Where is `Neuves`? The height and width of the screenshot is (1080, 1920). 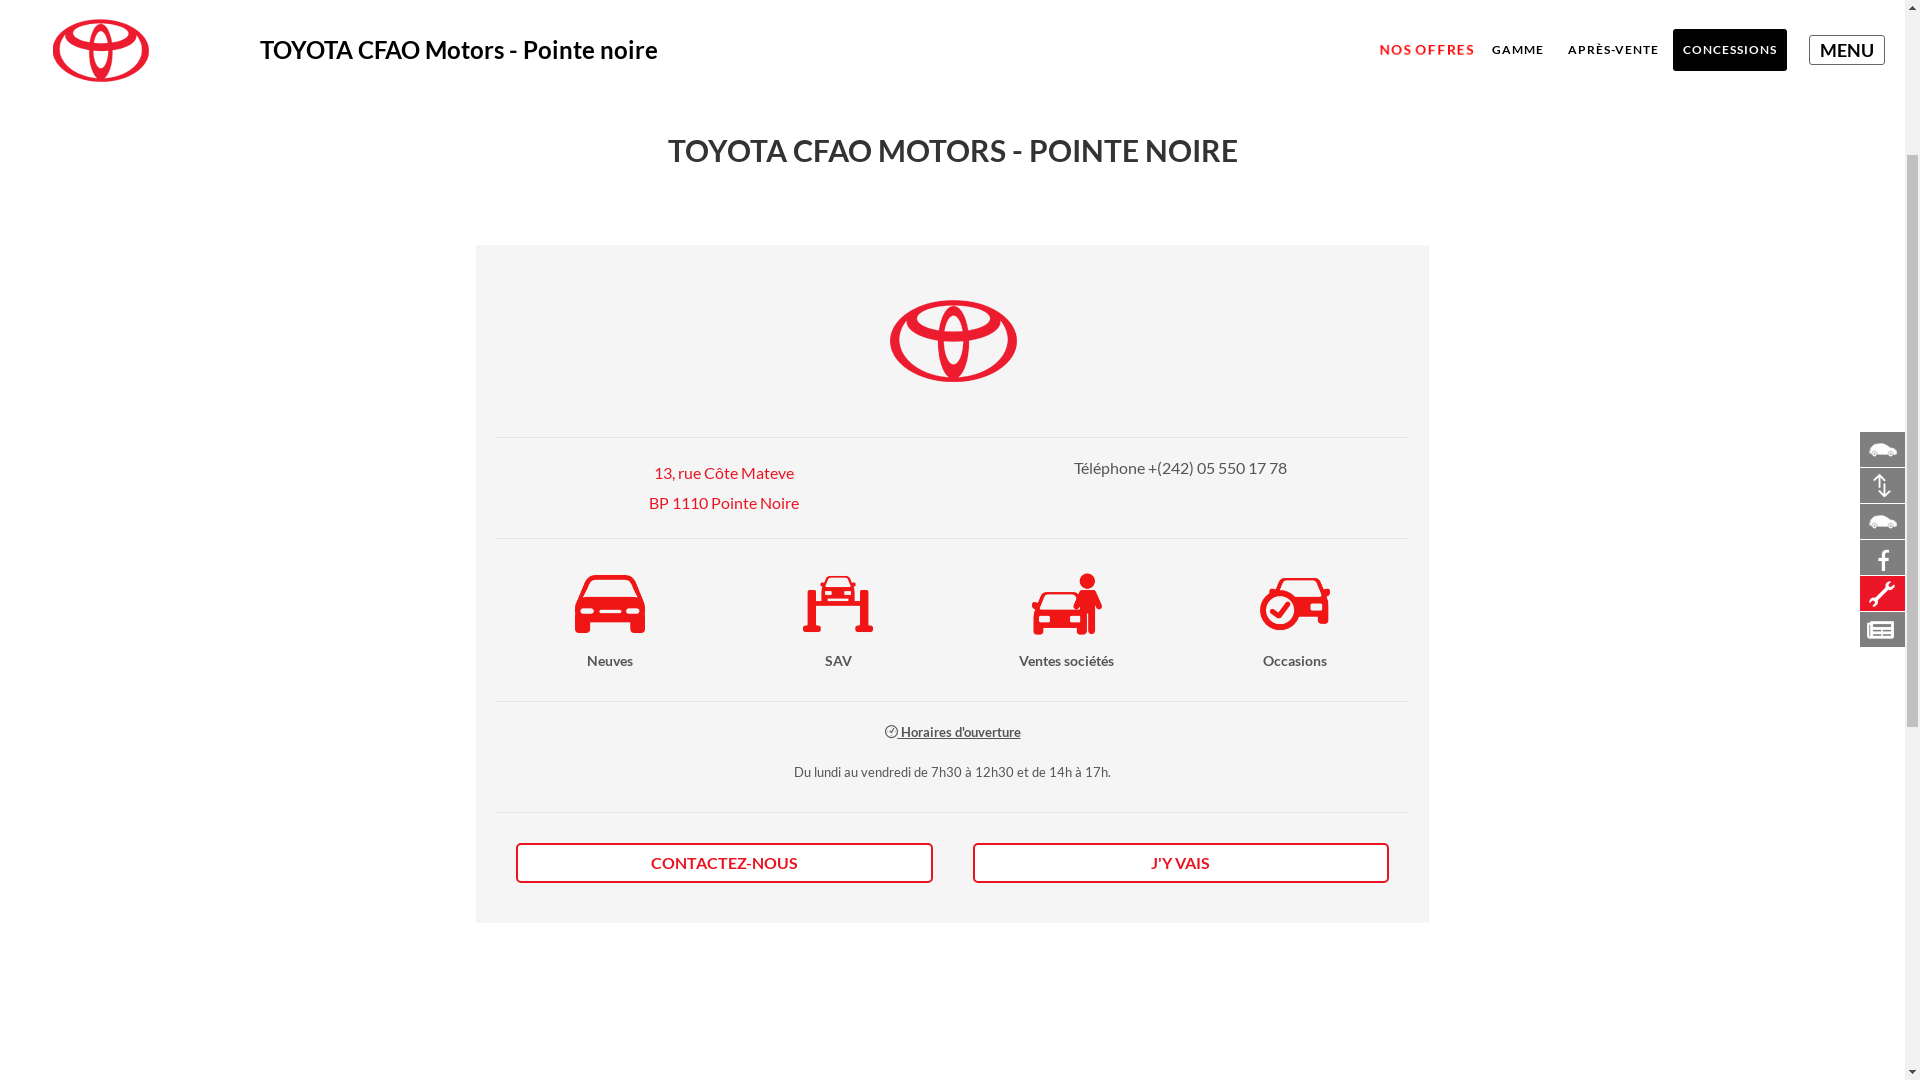 Neuves is located at coordinates (610, 870).